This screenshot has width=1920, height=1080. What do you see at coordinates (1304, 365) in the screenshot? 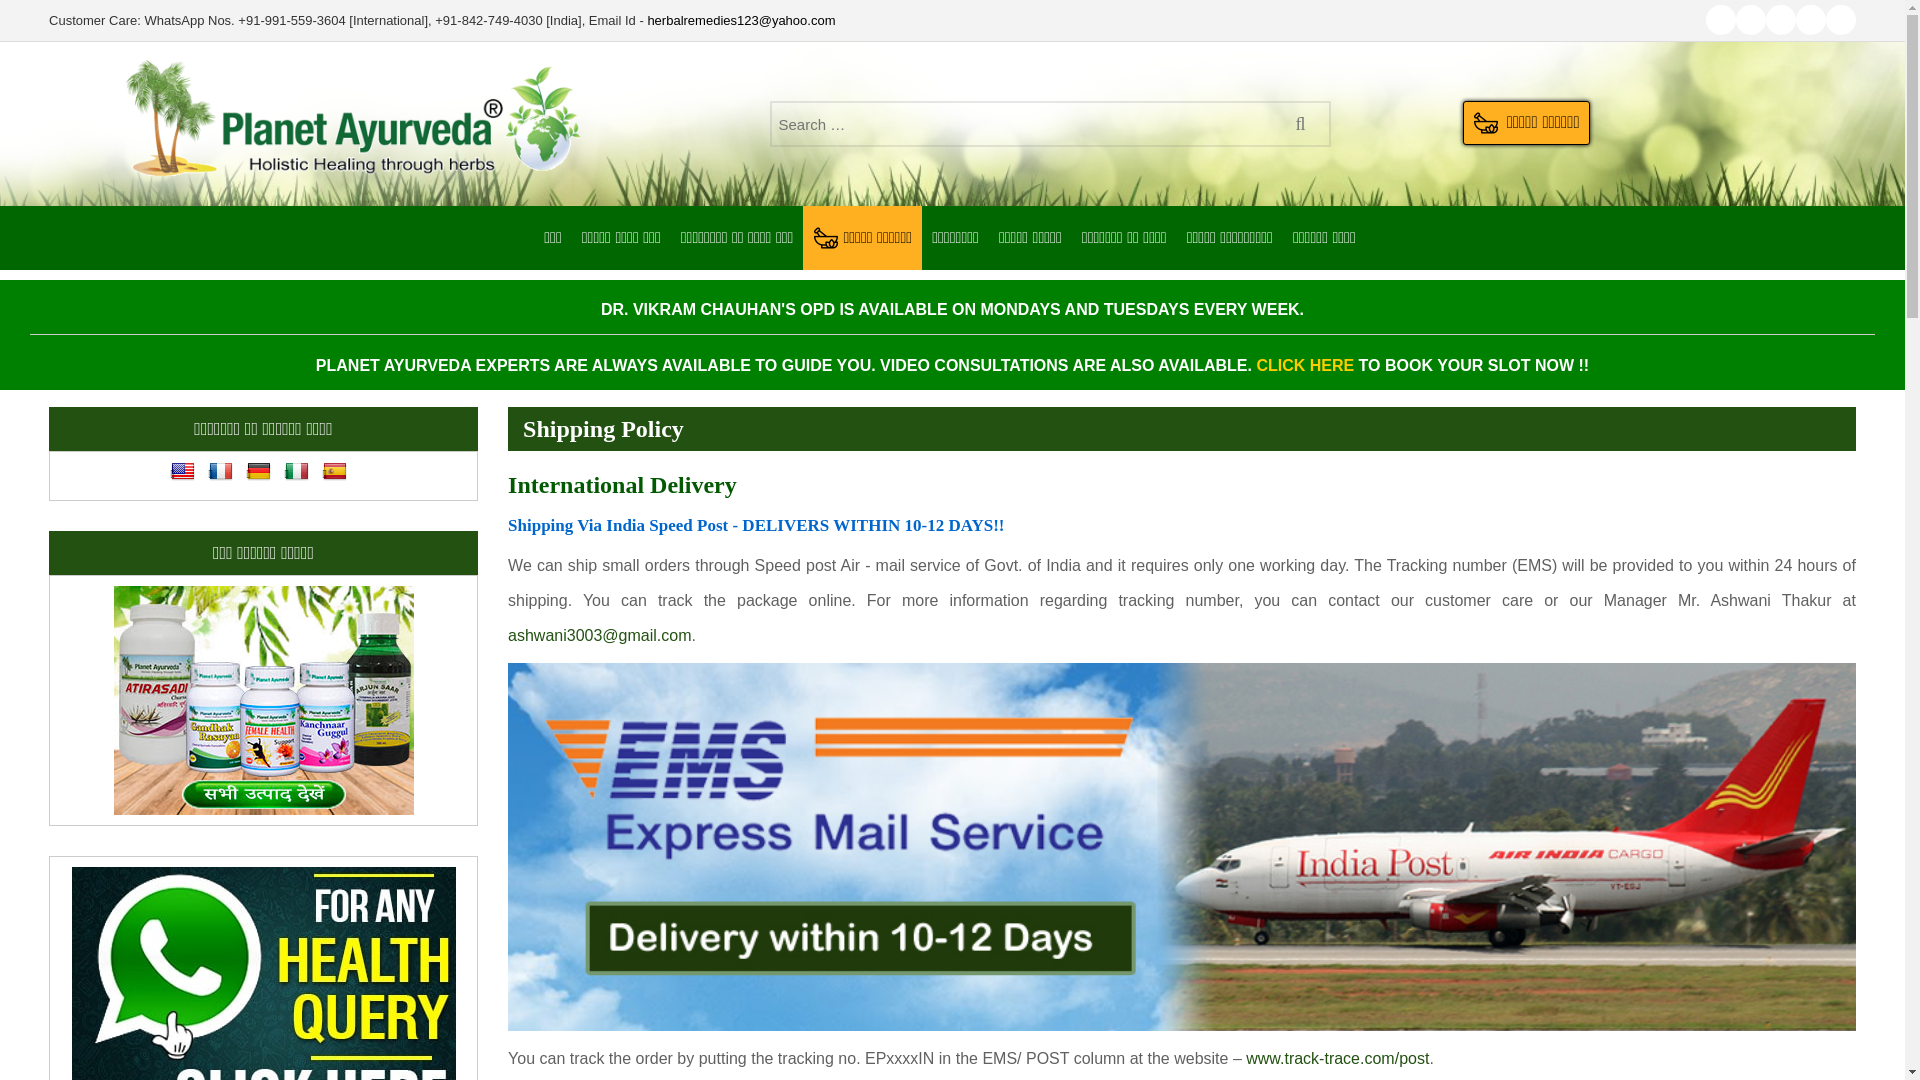
I see `CLICK HERE` at bounding box center [1304, 365].